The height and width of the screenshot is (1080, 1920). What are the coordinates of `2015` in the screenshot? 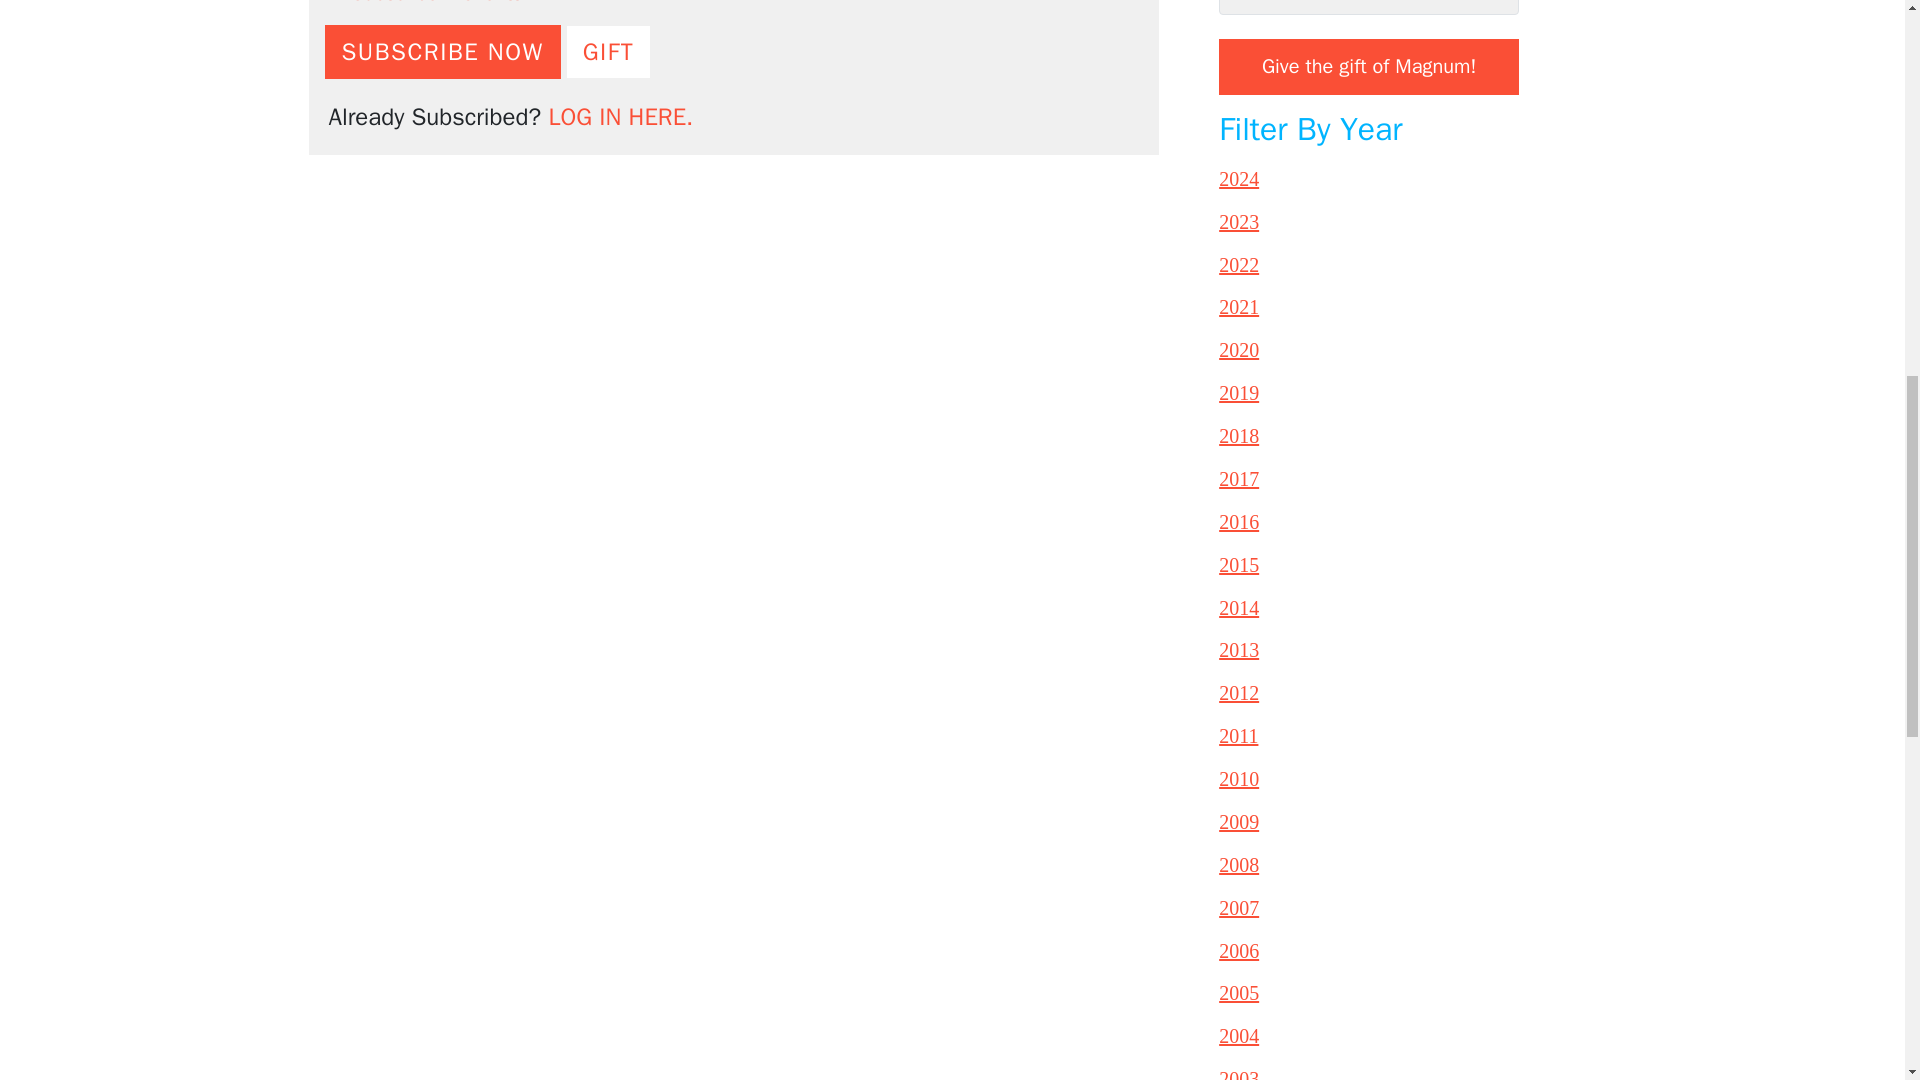 It's located at (1239, 564).